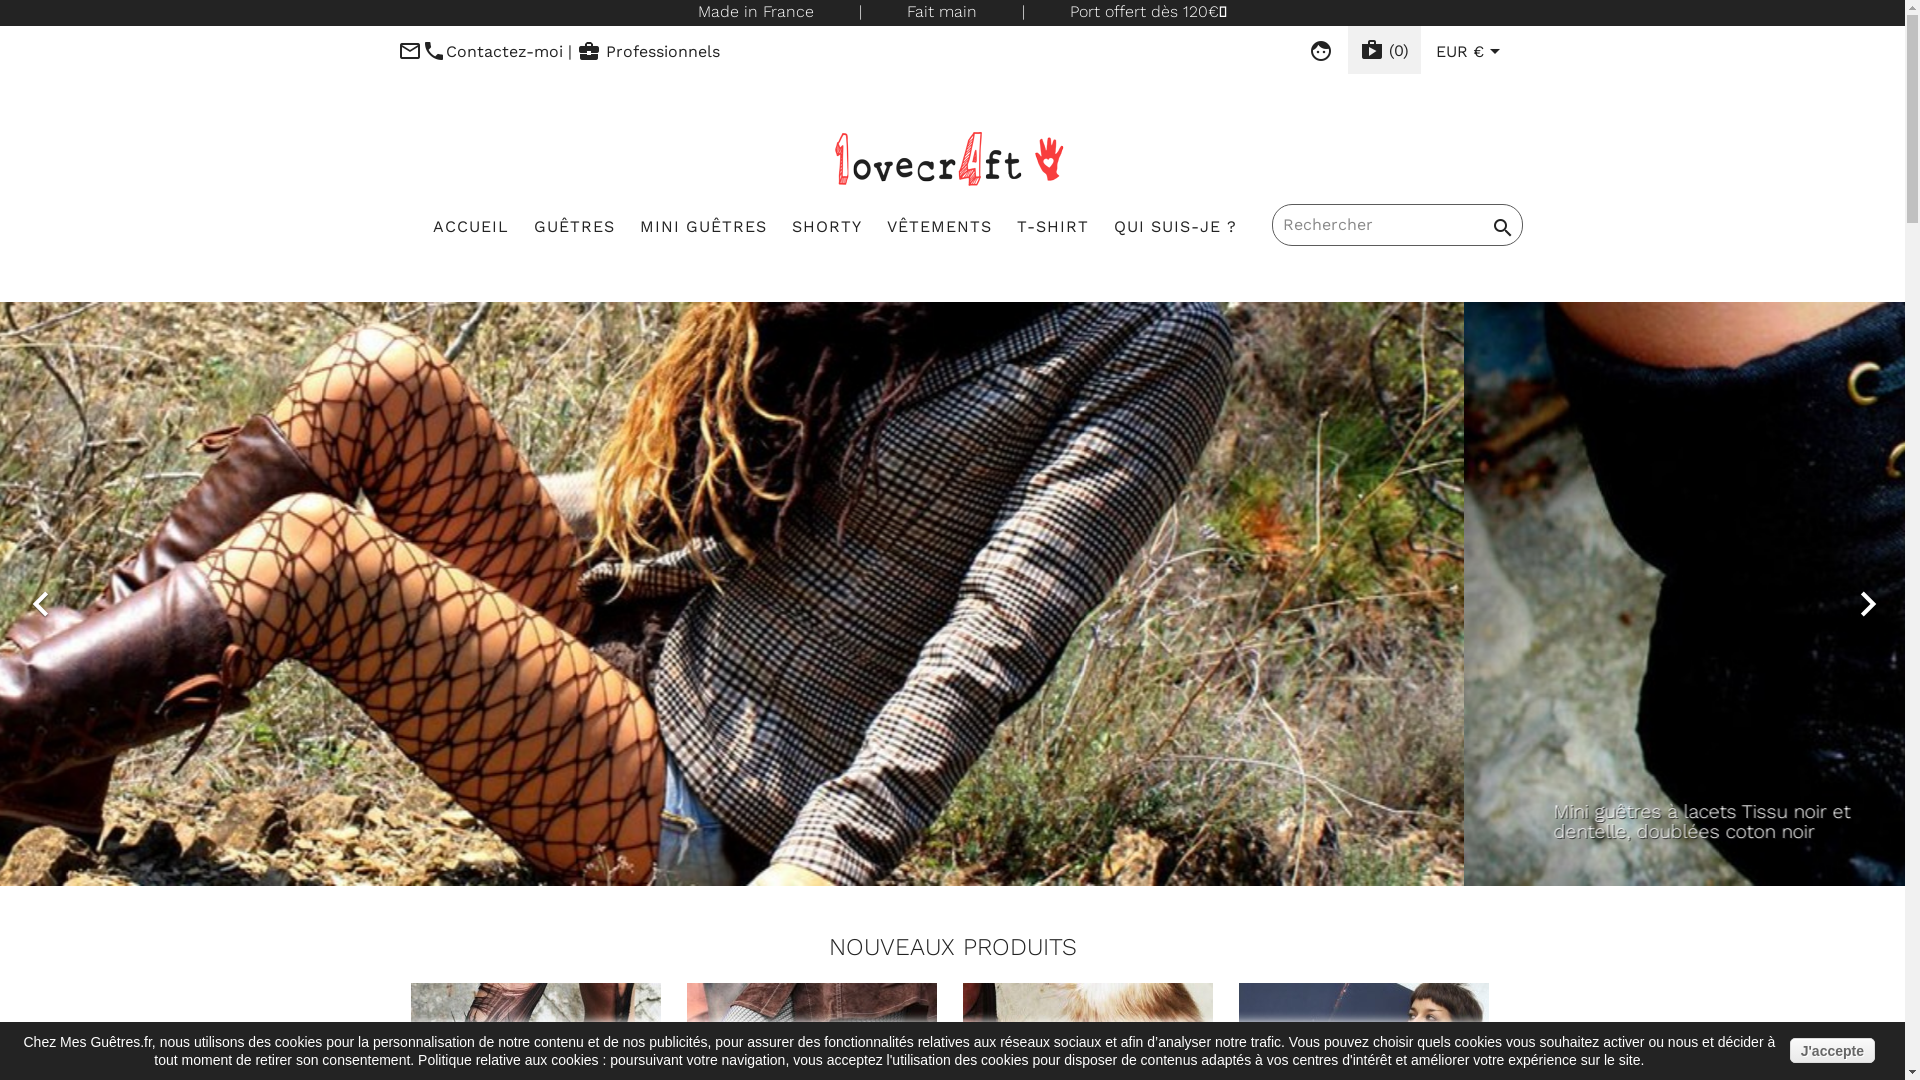  I want to click on J'accepte, so click(1832, 1050).